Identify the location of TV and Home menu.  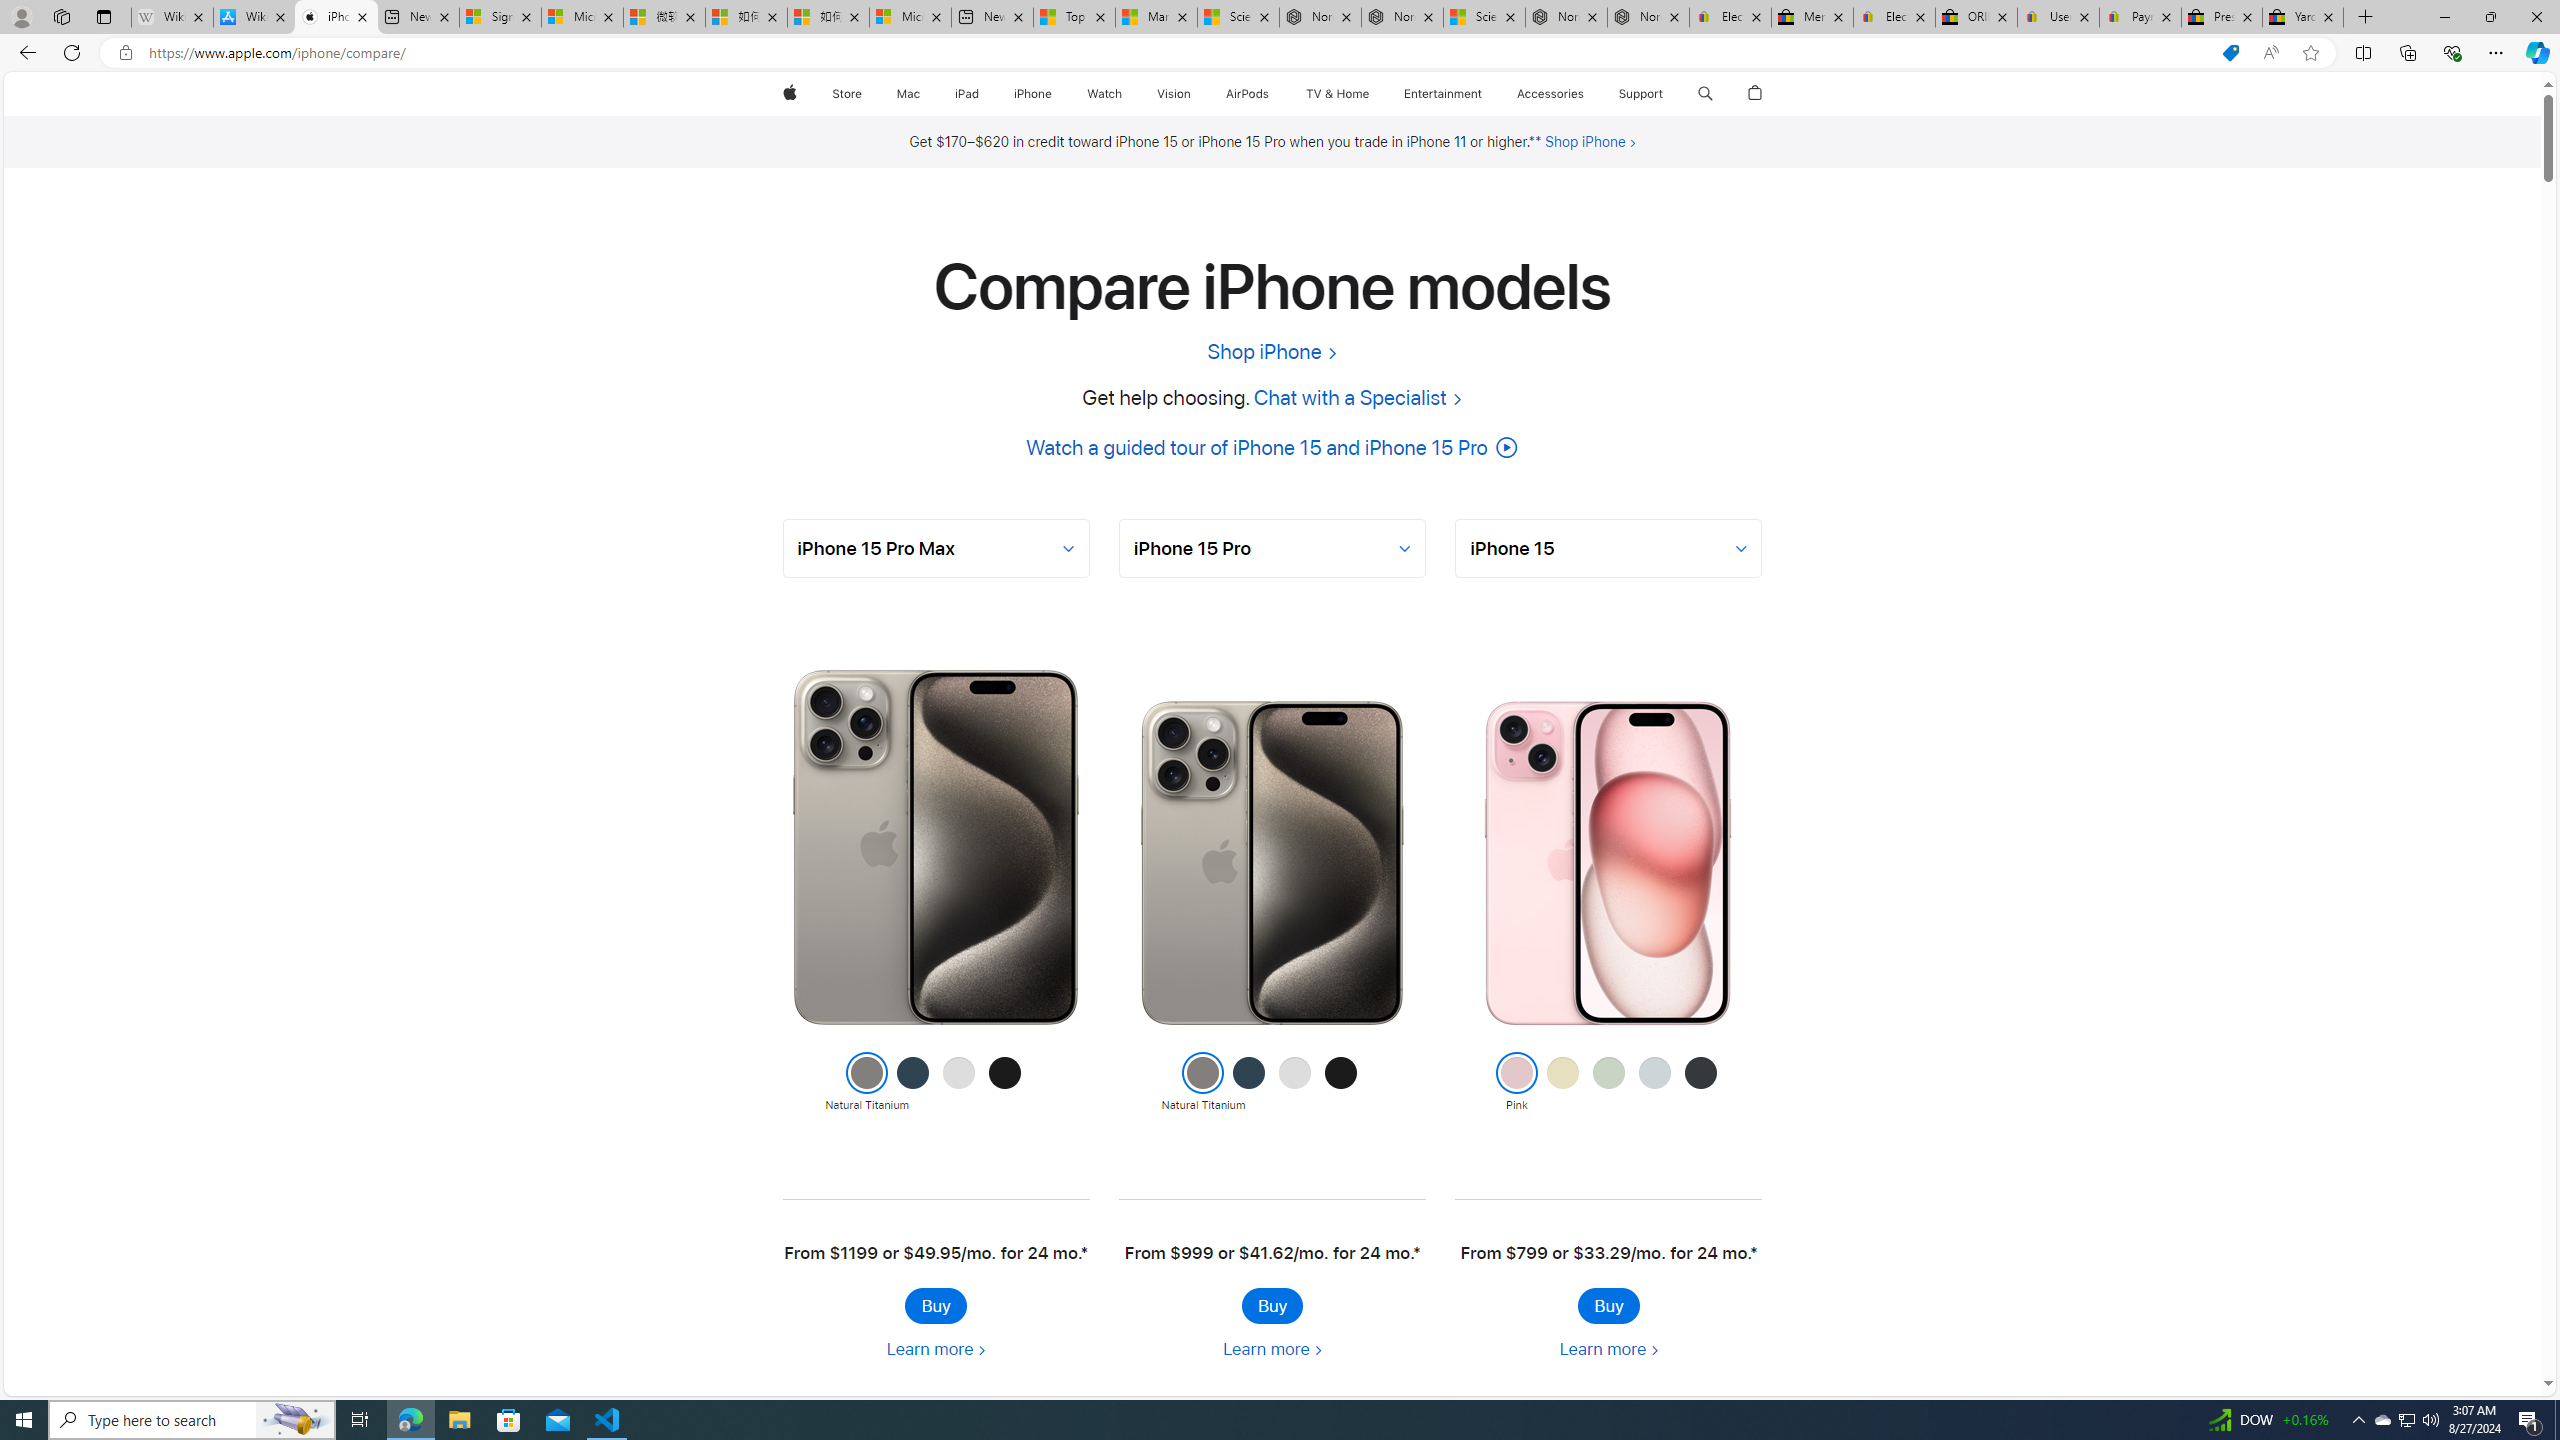
(1372, 94).